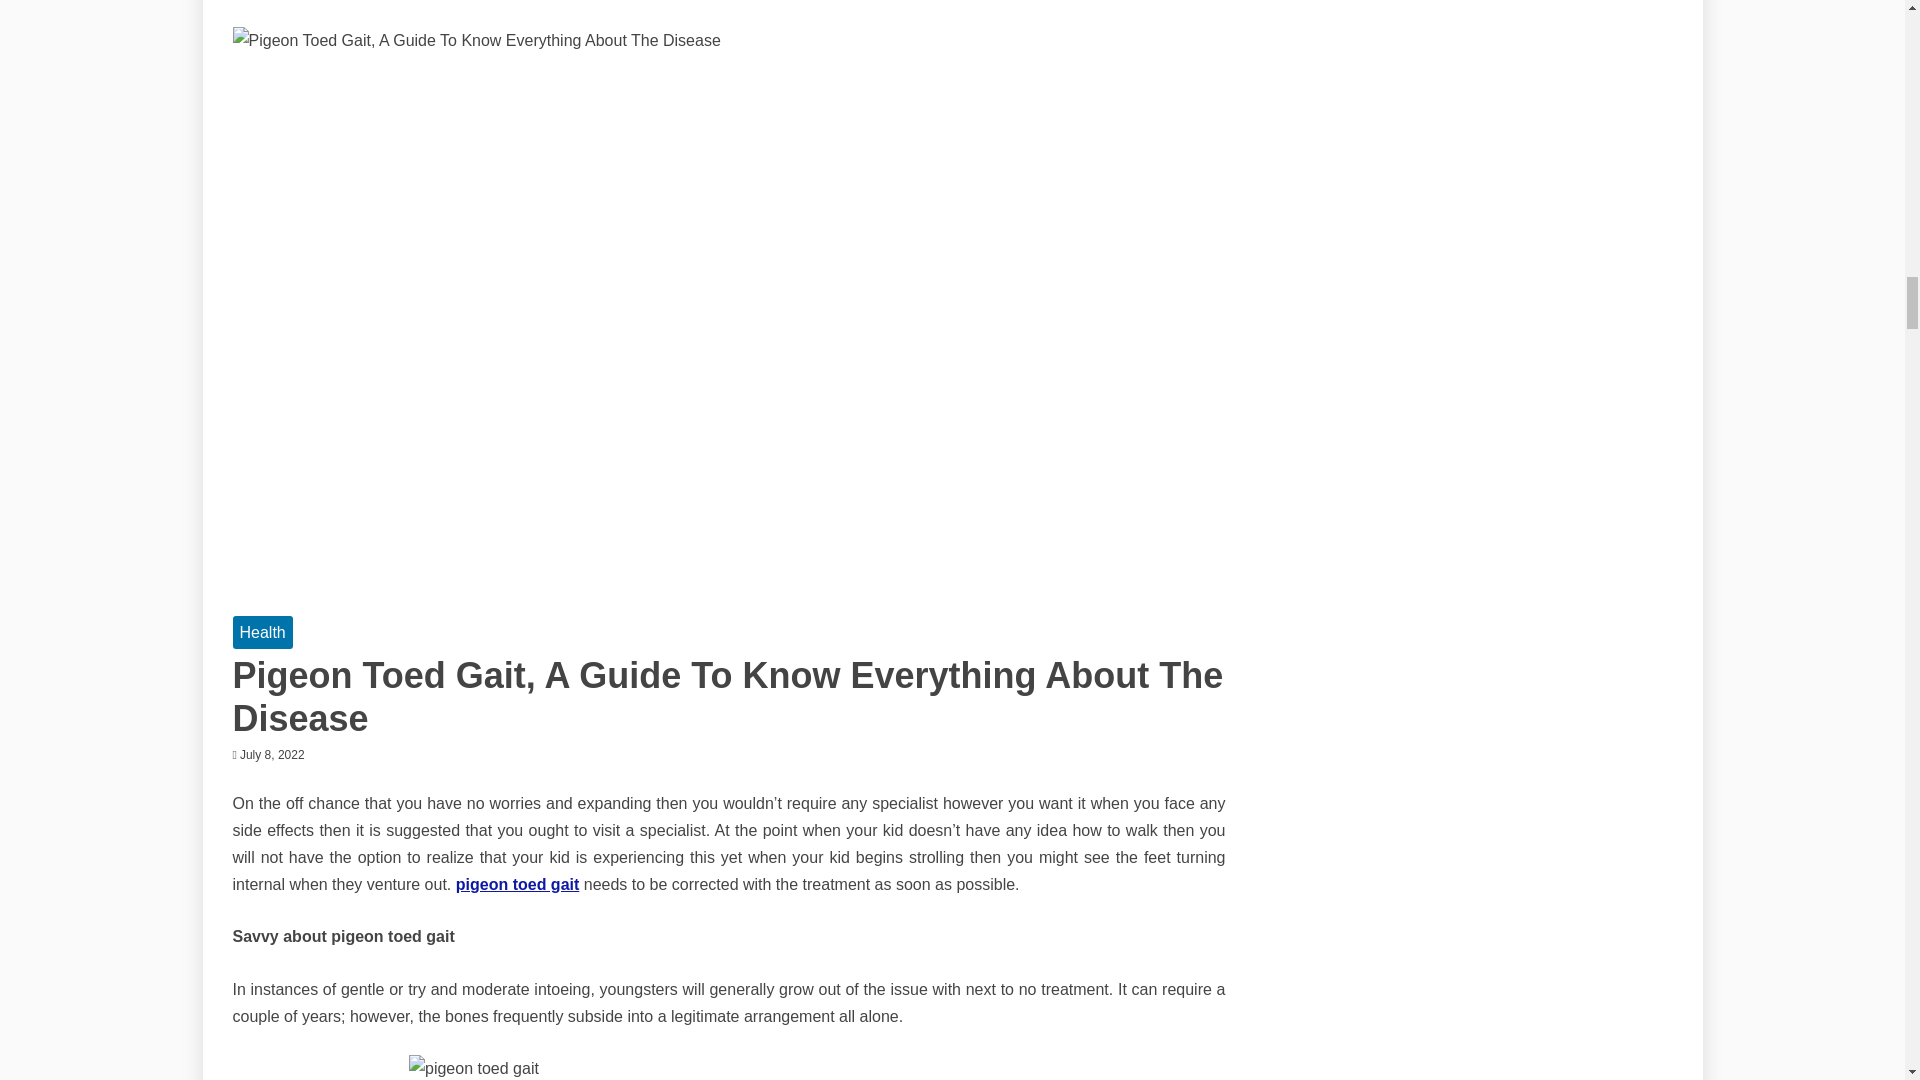 The width and height of the screenshot is (1920, 1080). What do you see at coordinates (272, 755) in the screenshot?
I see `July 8, 2022` at bounding box center [272, 755].